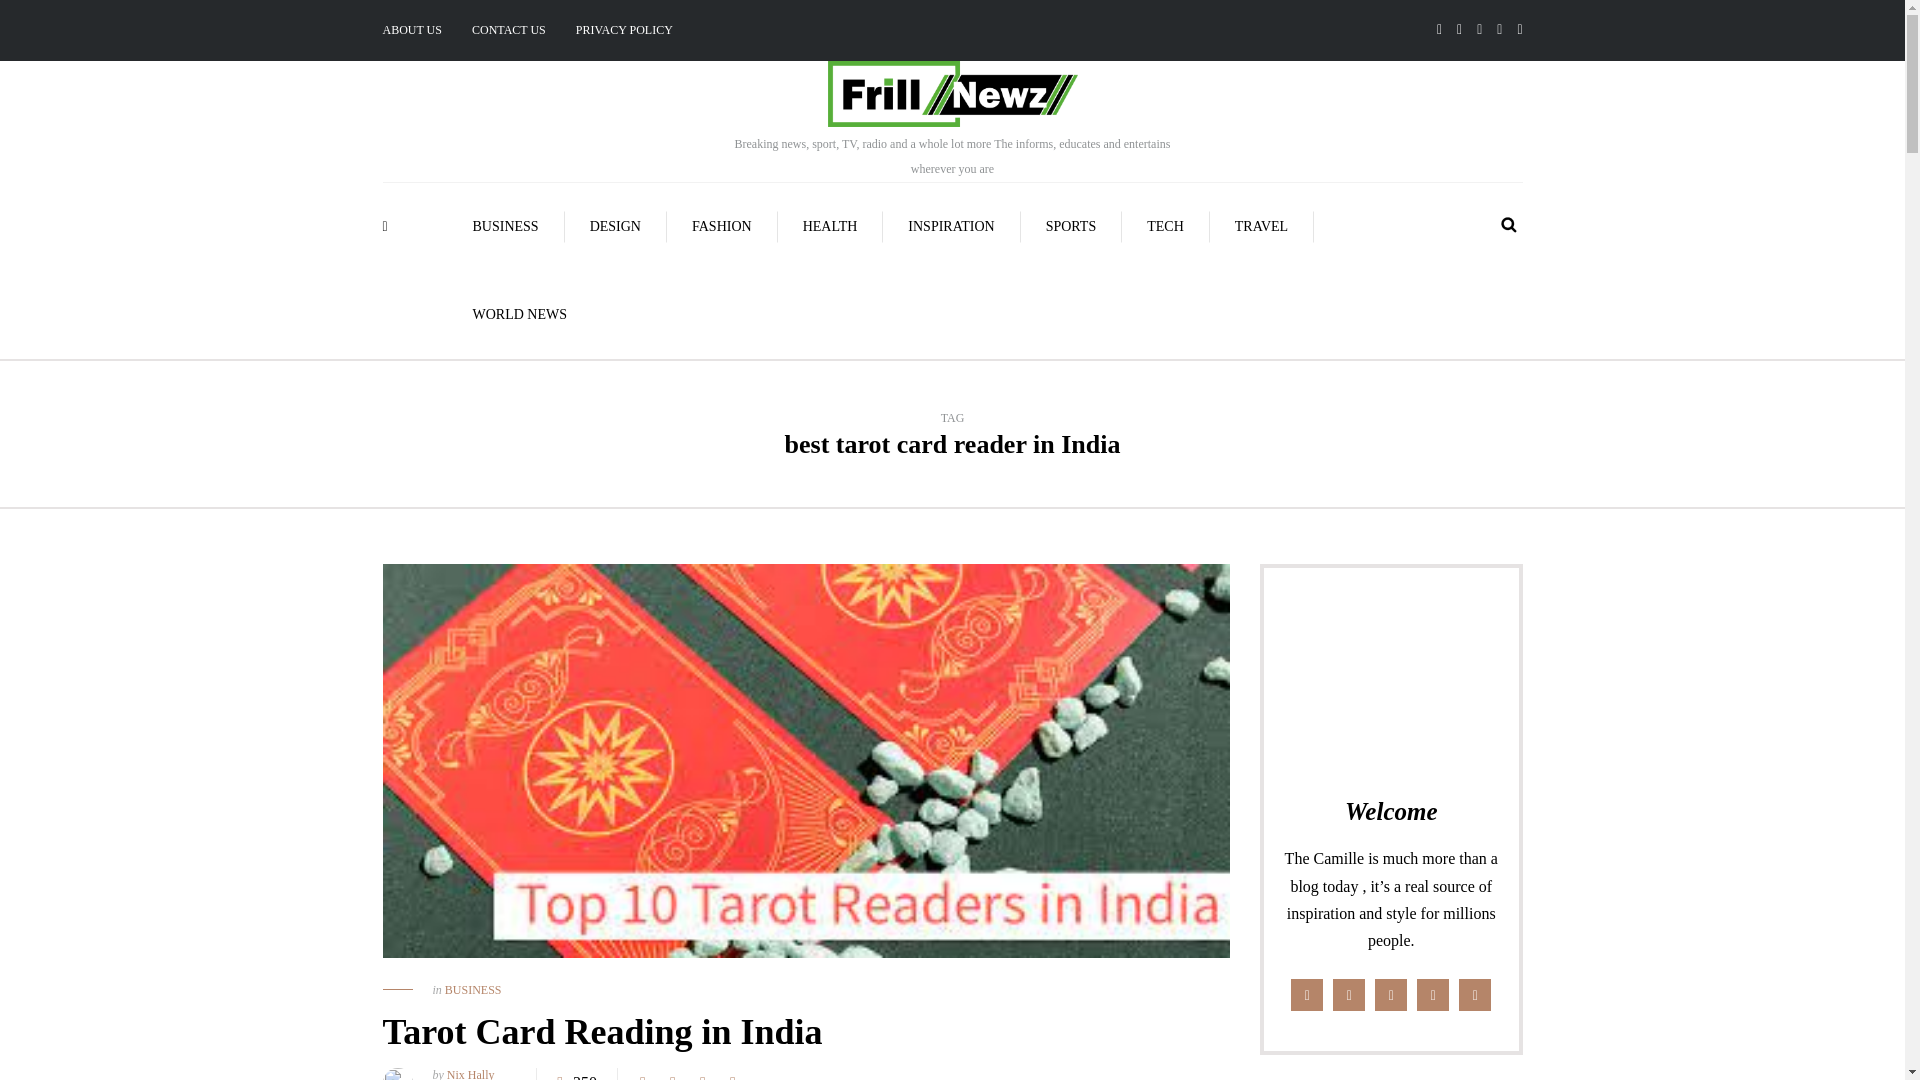  I want to click on Pin this, so click(733, 1074).